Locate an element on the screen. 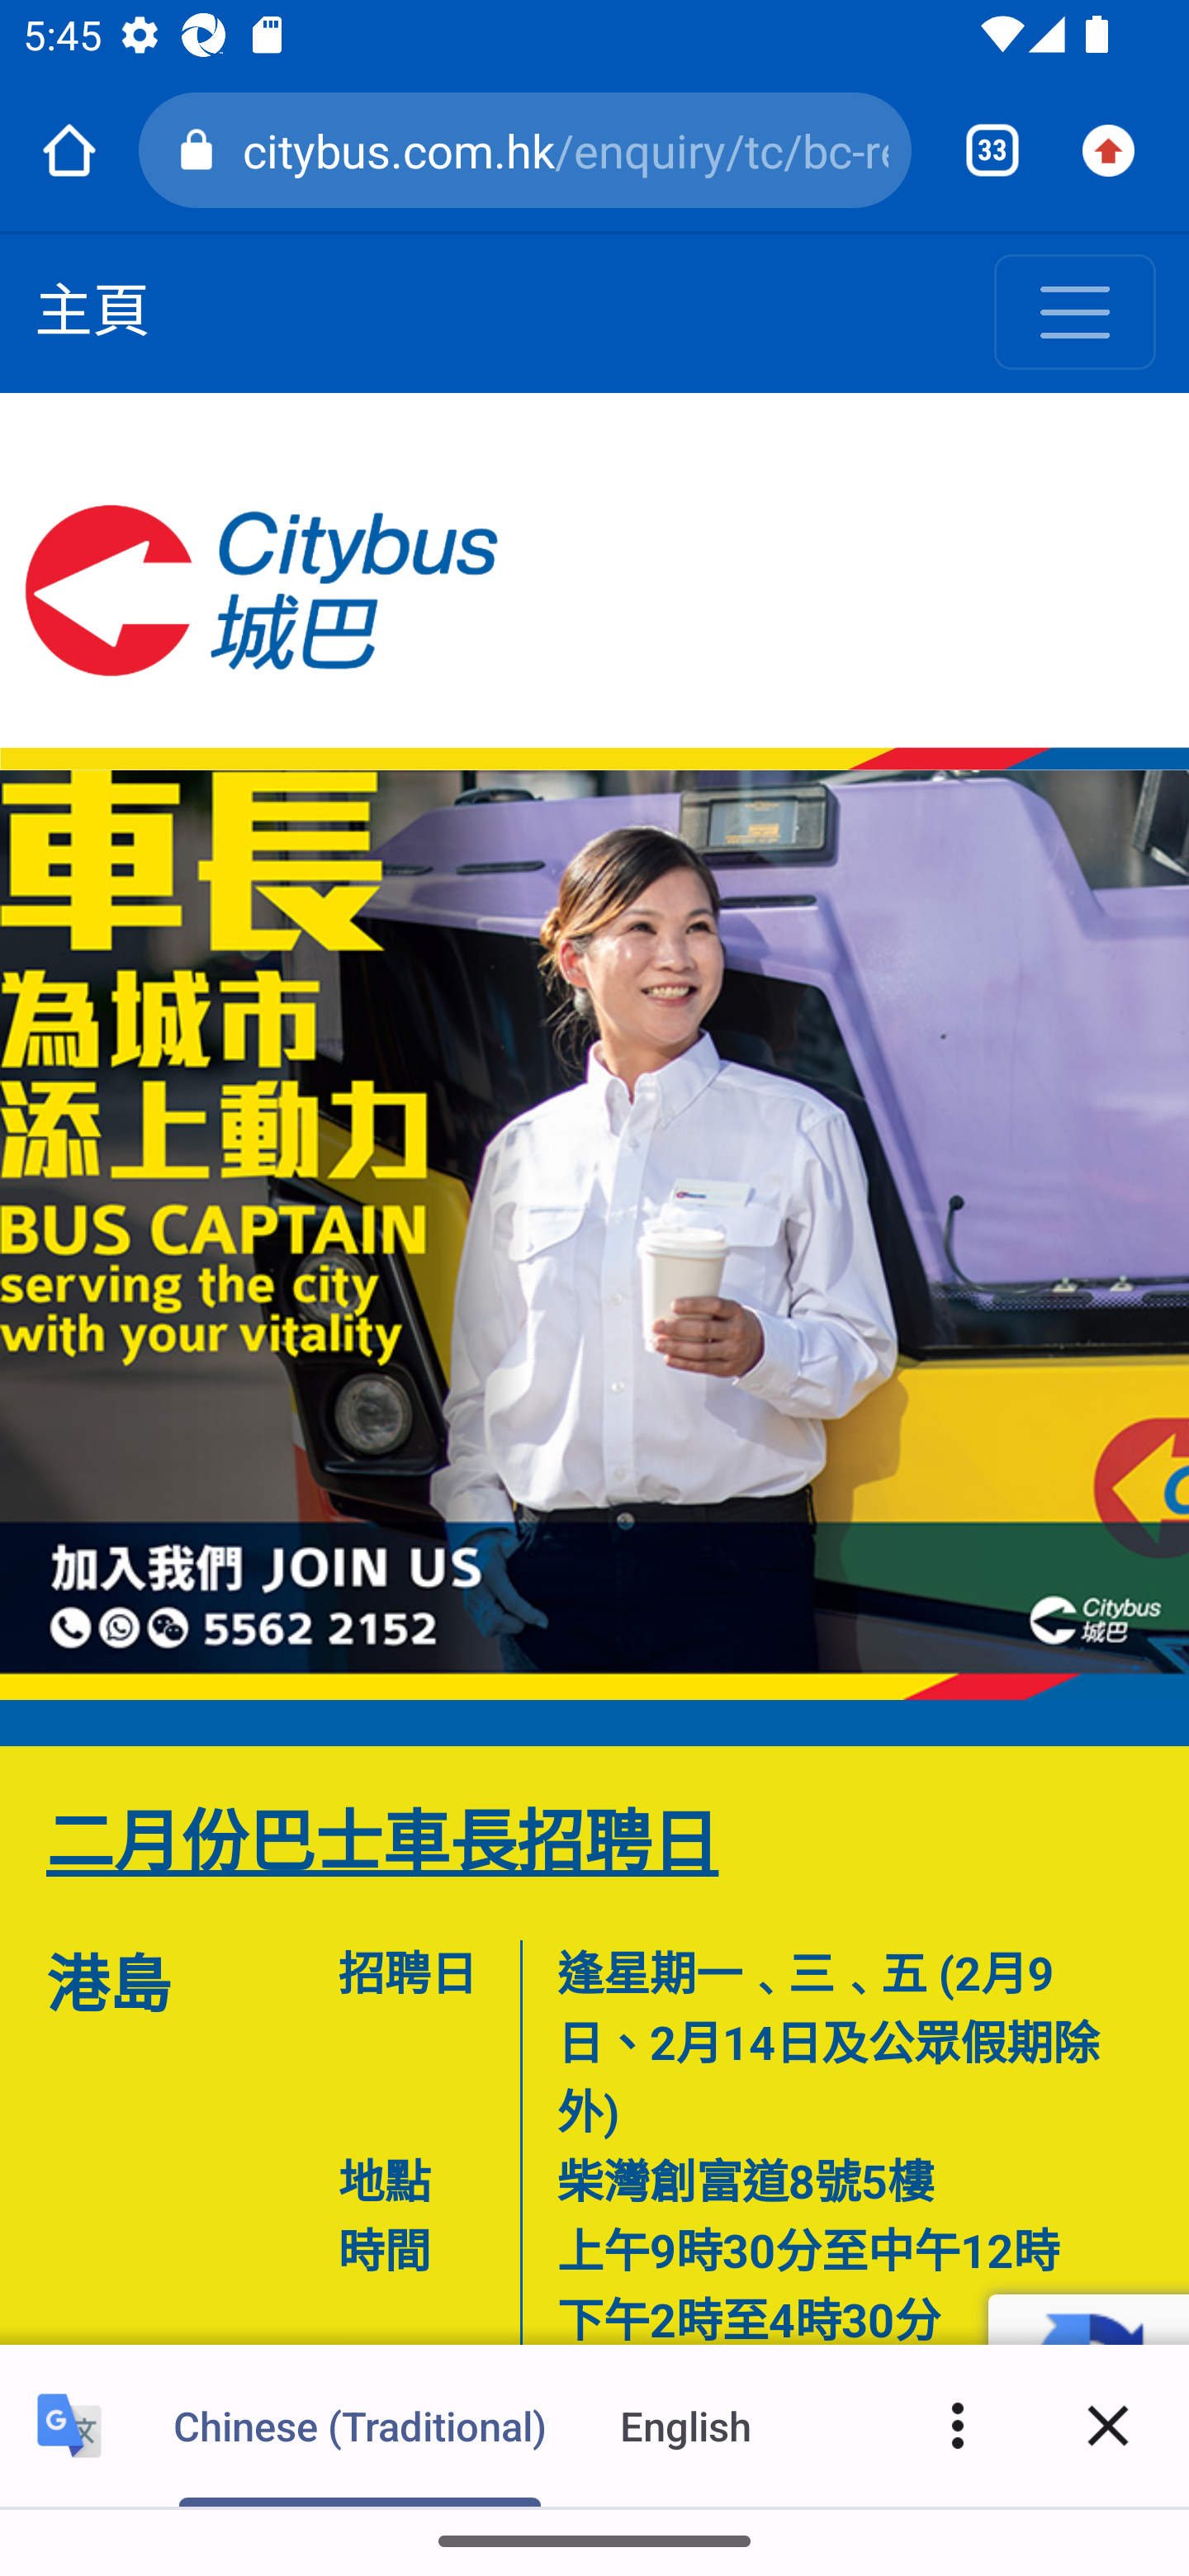 The image size is (1189, 2576). English is located at coordinates (686, 2425).